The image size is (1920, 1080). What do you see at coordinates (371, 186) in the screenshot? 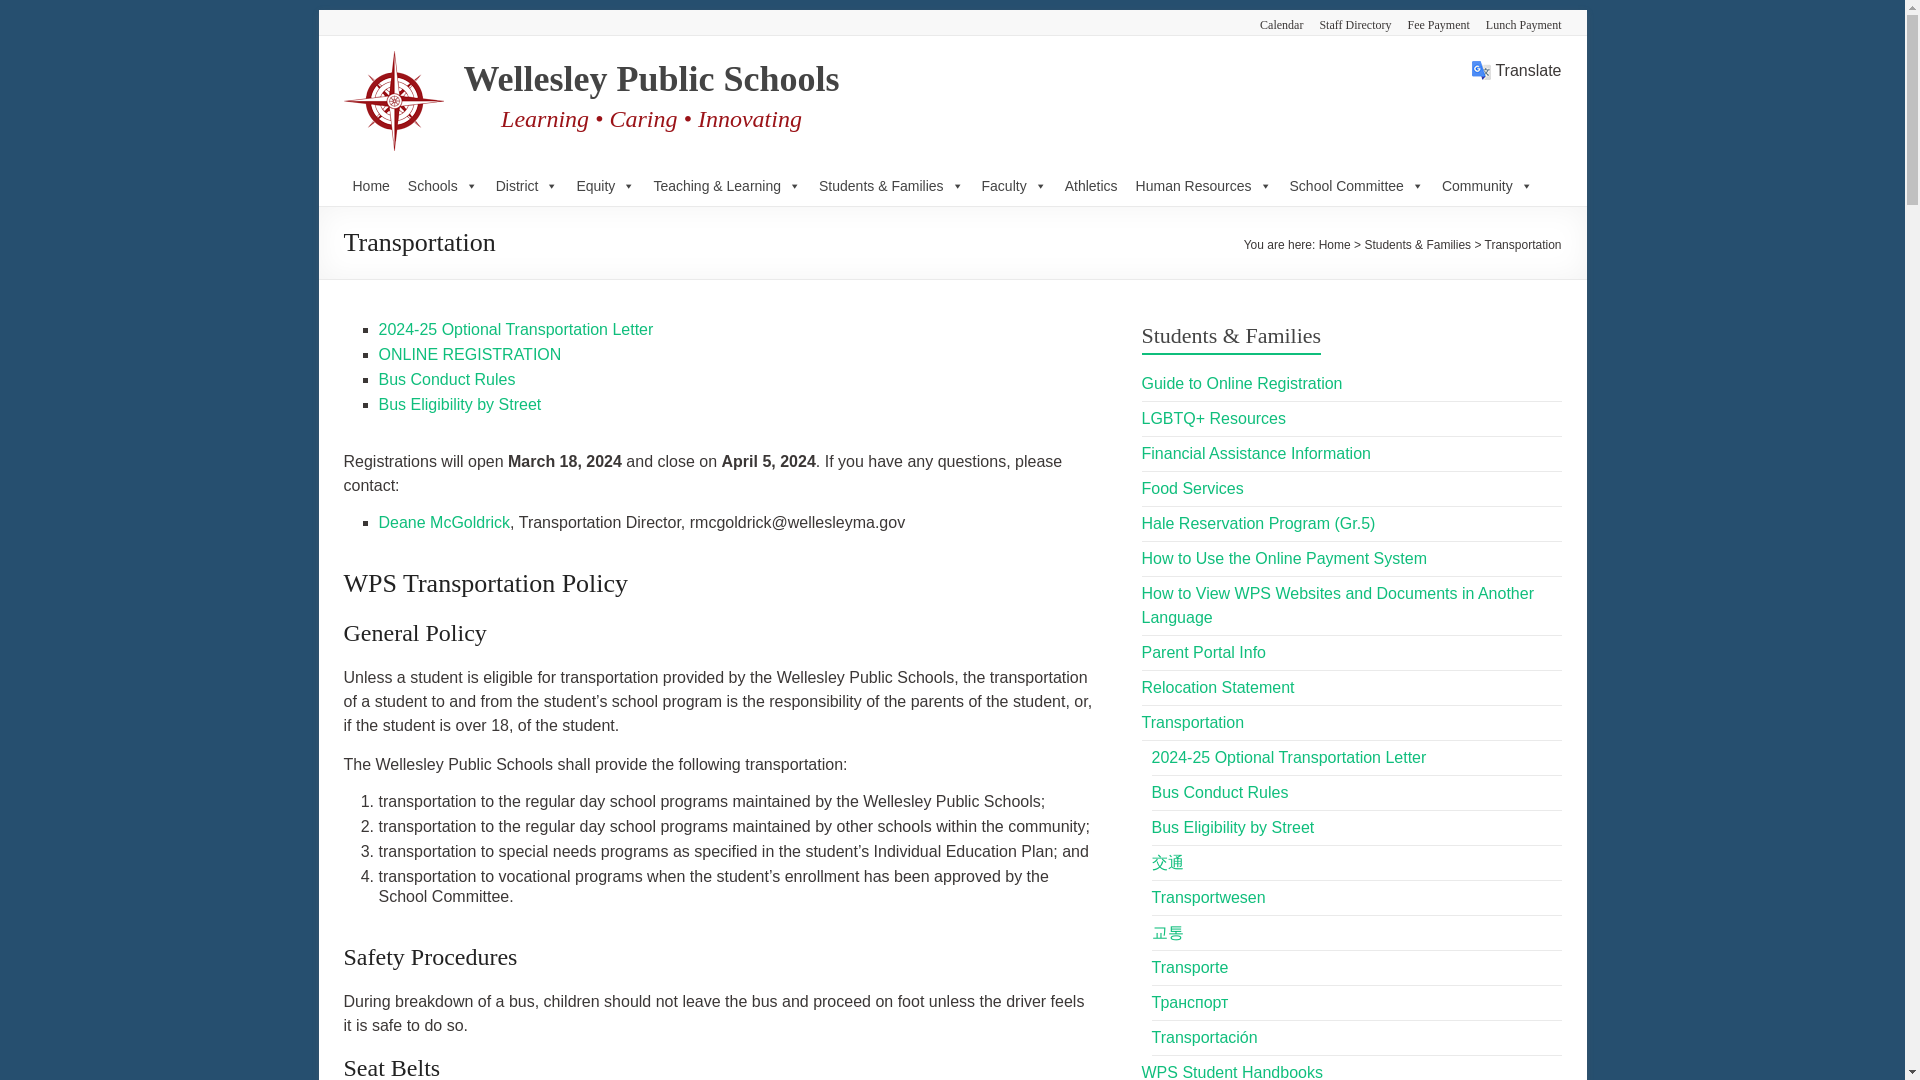
I see `Home` at bounding box center [371, 186].